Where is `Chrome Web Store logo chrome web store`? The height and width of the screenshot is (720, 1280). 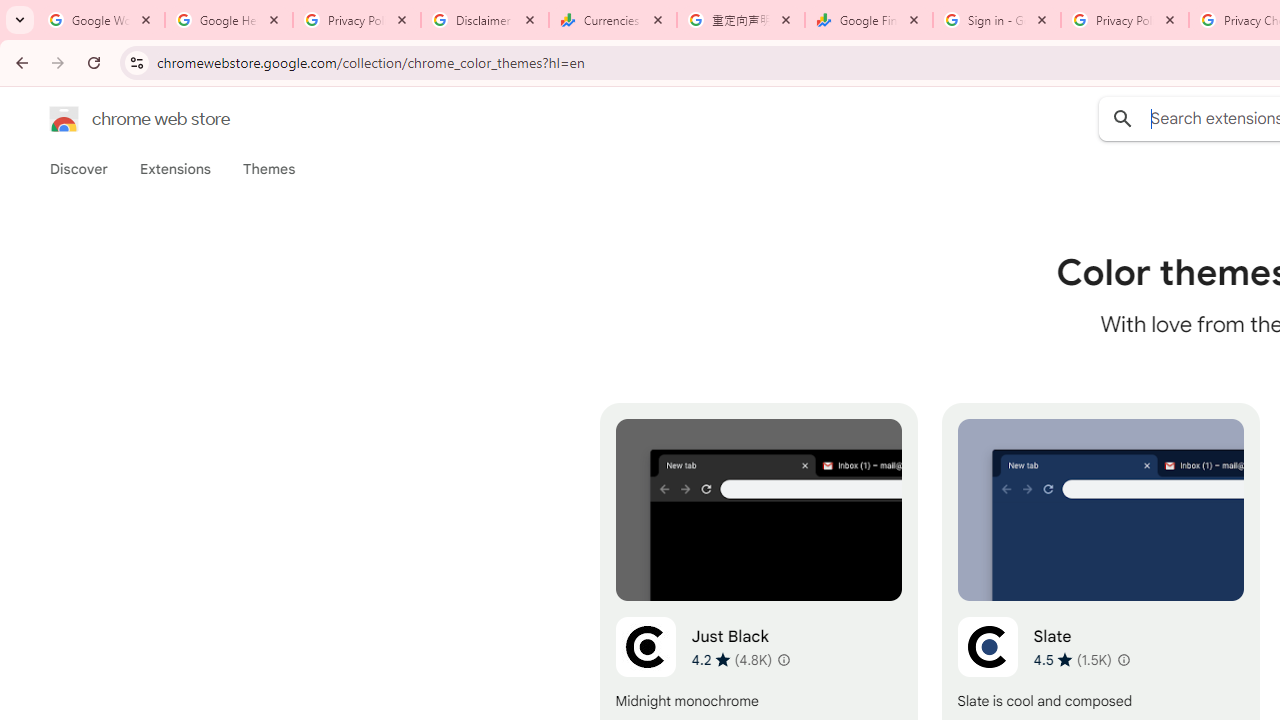
Chrome Web Store logo chrome web store is located at coordinates (118, 118).